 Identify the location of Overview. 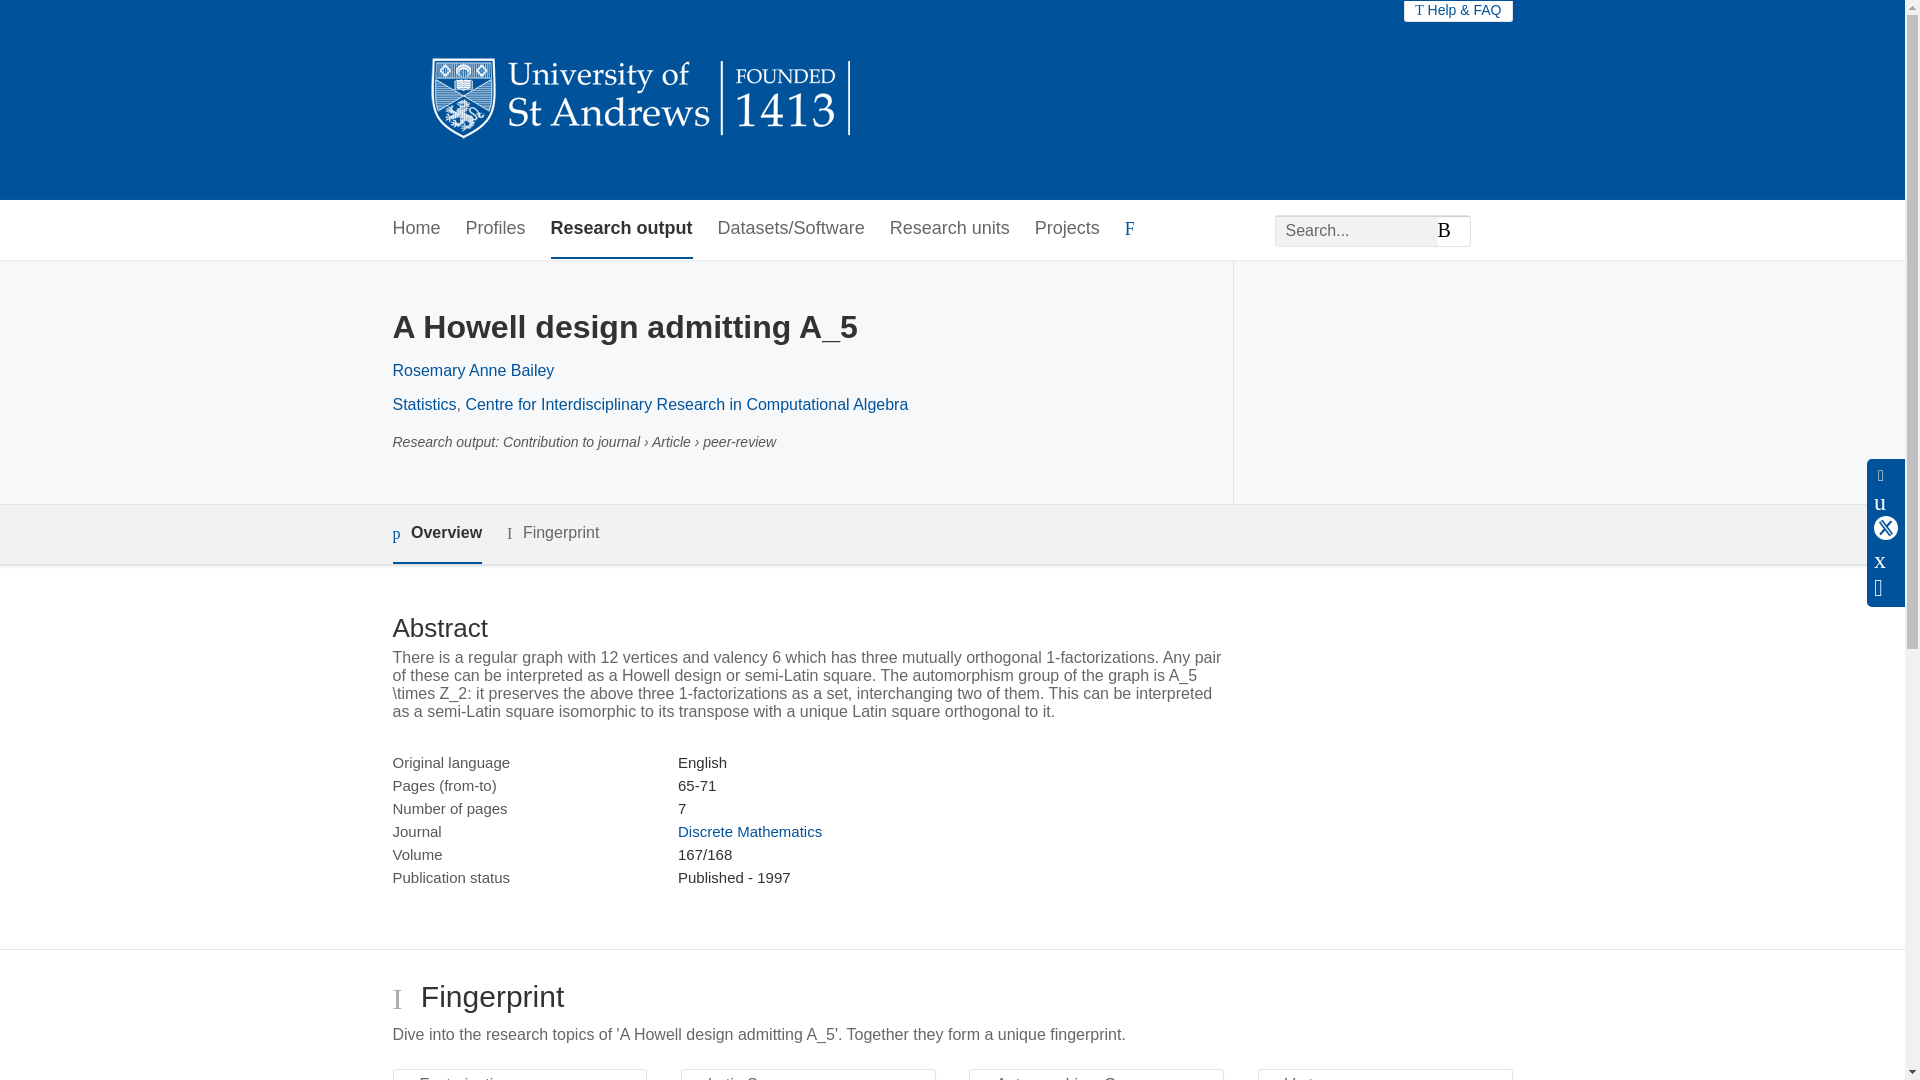
(436, 534).